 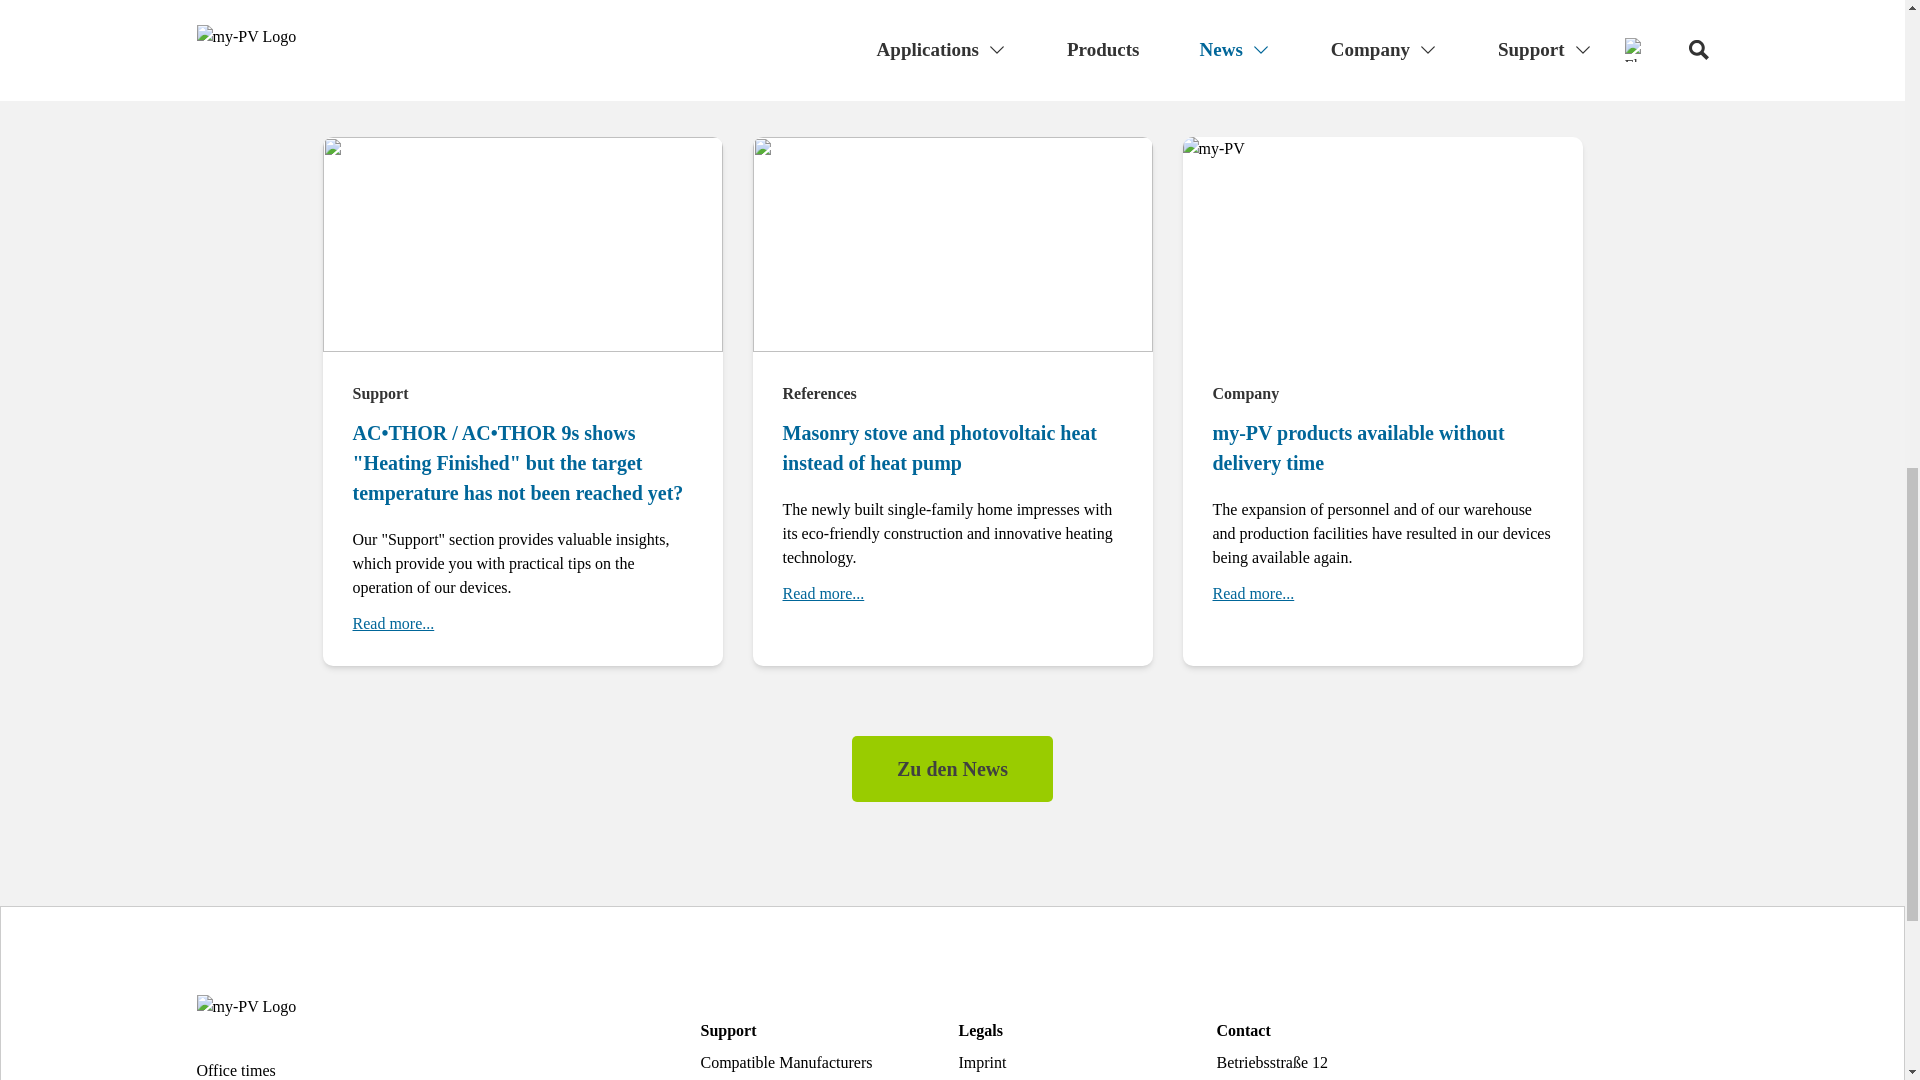 I want to click on Zu den News, so click(x=952, y=768).